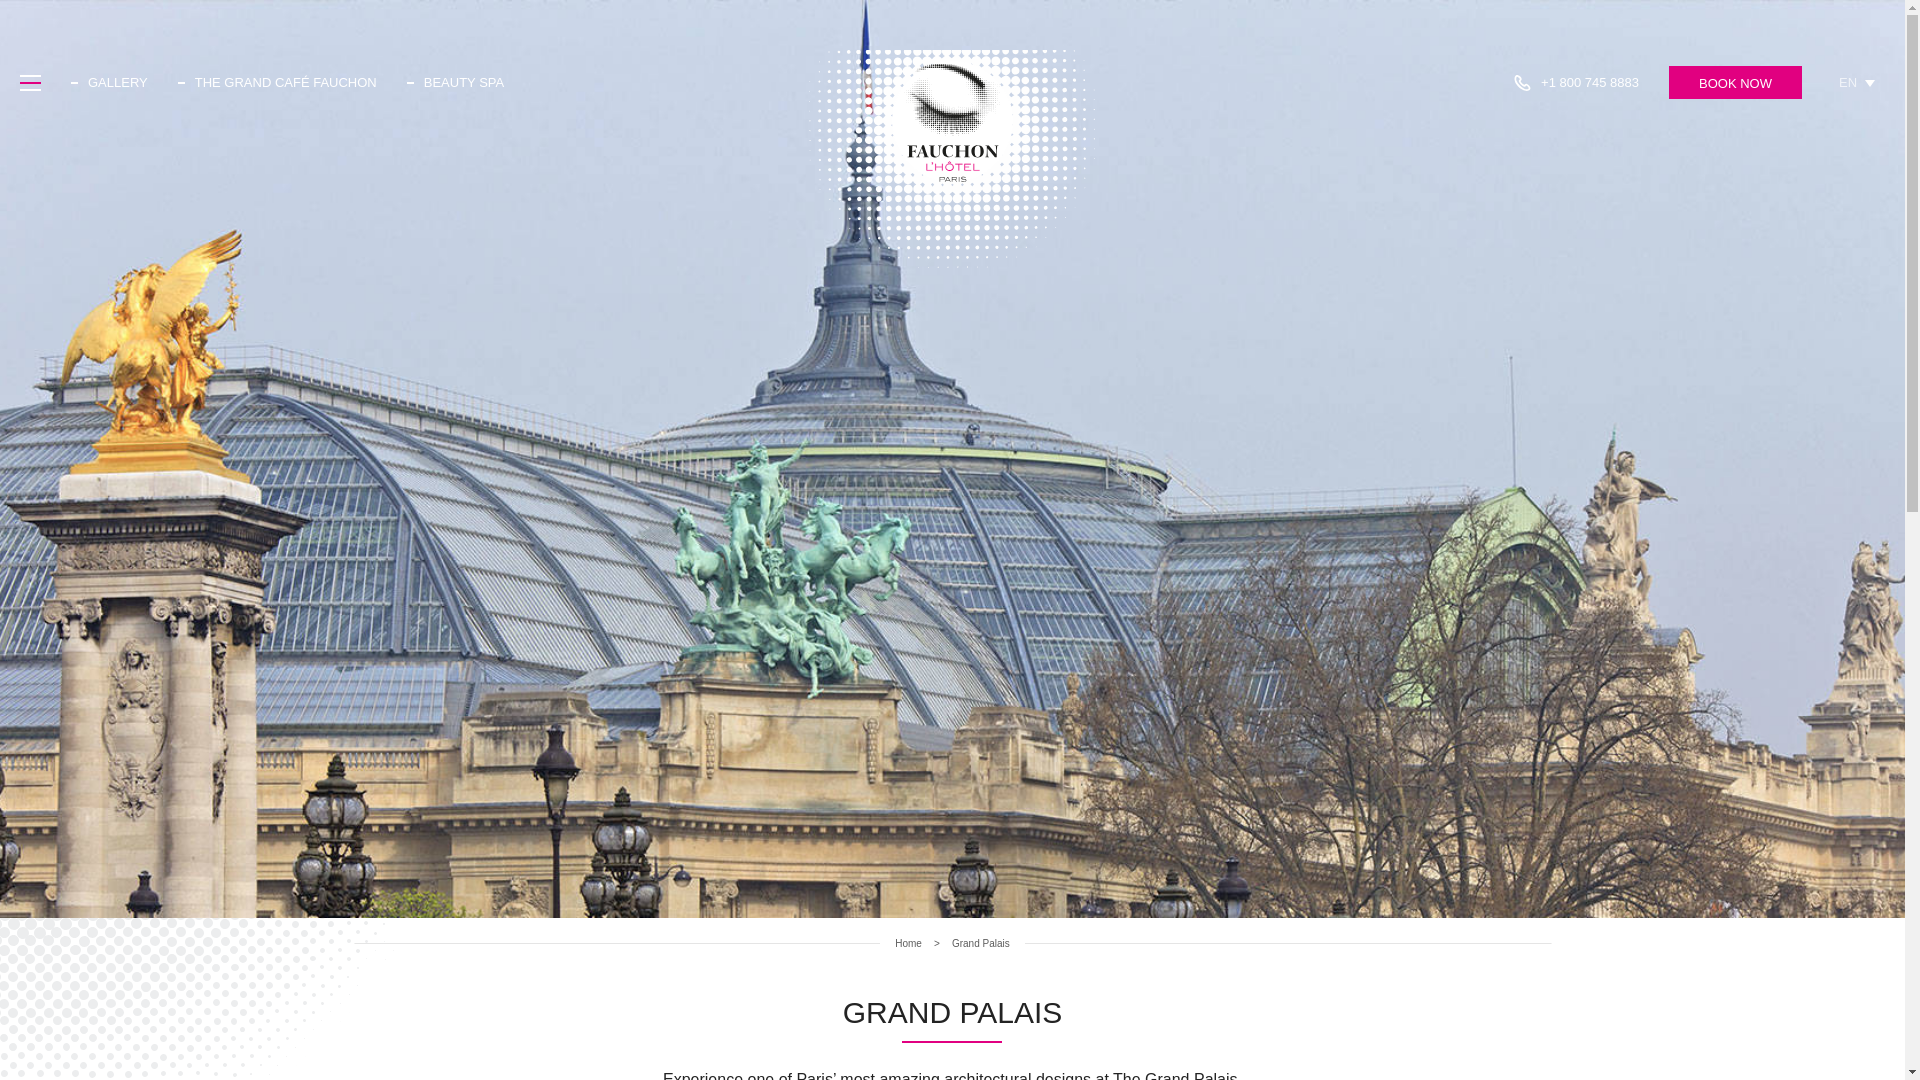 Image resolution: width=1920 pixels, height=1080 pixels. I want to click on BOOK NOW, so click(1735, 82).